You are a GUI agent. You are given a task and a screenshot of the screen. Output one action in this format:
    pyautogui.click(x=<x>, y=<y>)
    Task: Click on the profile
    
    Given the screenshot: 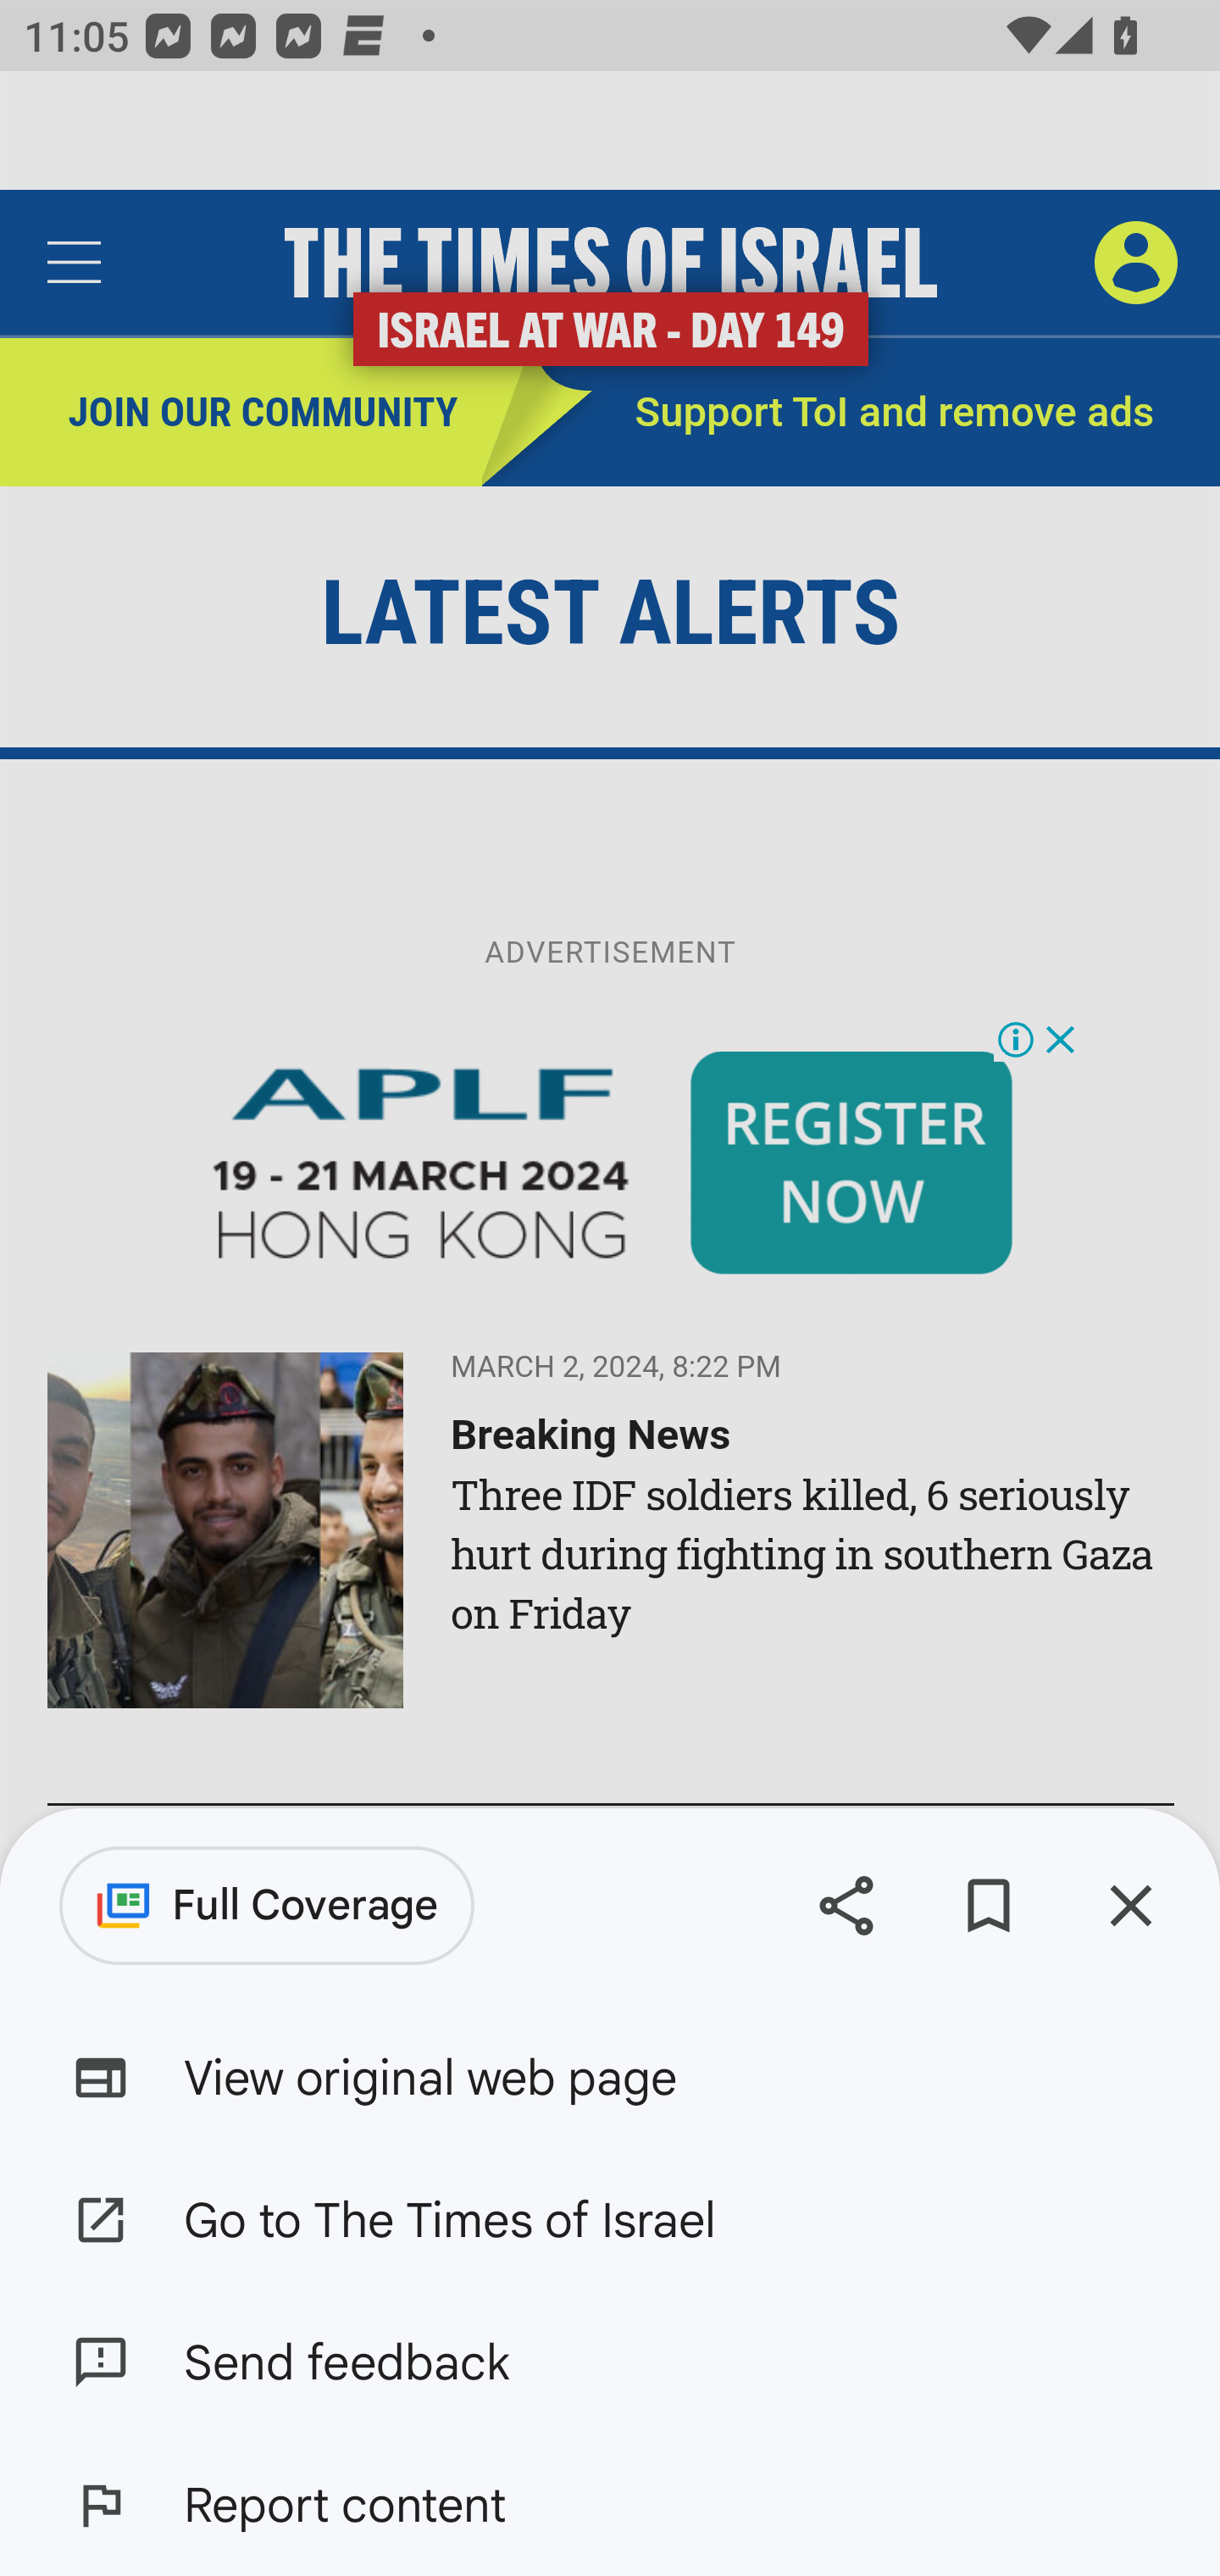 What is the action you would take?
    pyautogui.click(x=1135, y=261)
    